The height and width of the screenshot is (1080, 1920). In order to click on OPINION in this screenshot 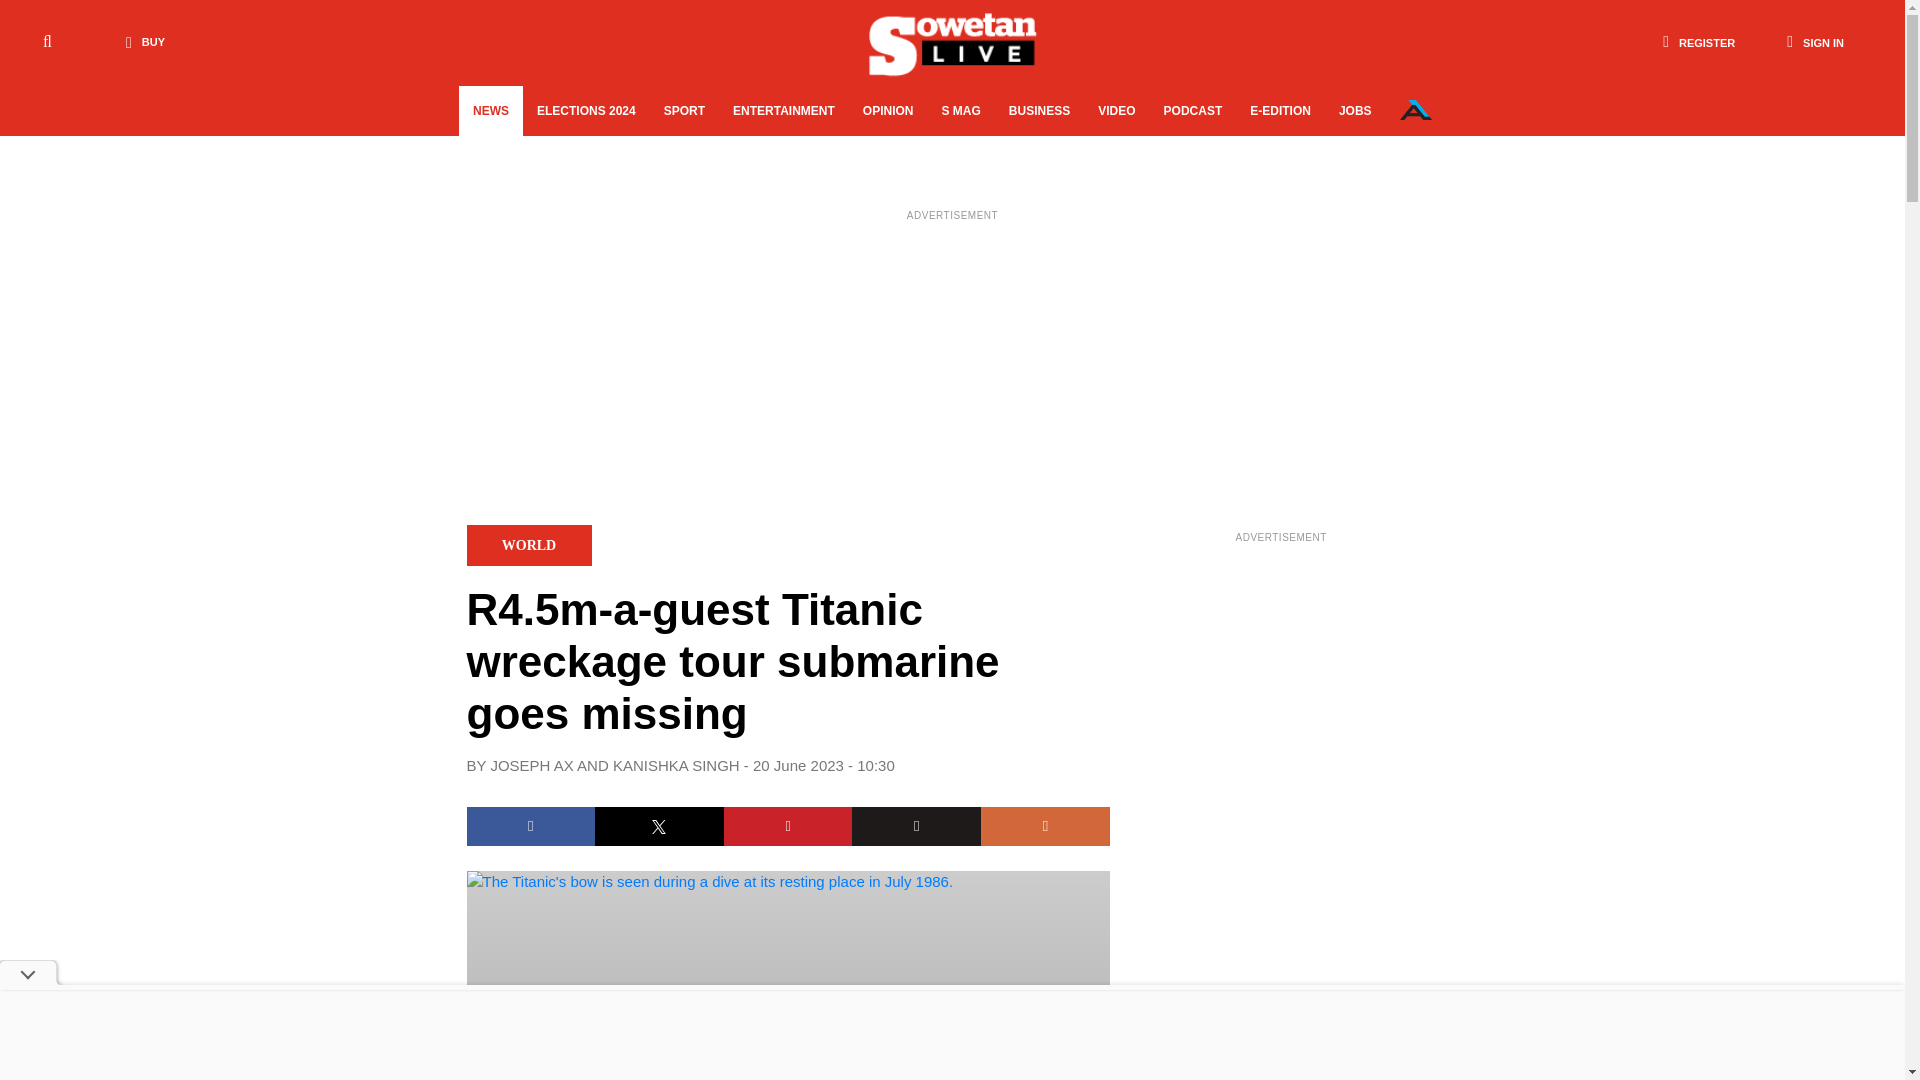, I will do `click(888, 111)`.